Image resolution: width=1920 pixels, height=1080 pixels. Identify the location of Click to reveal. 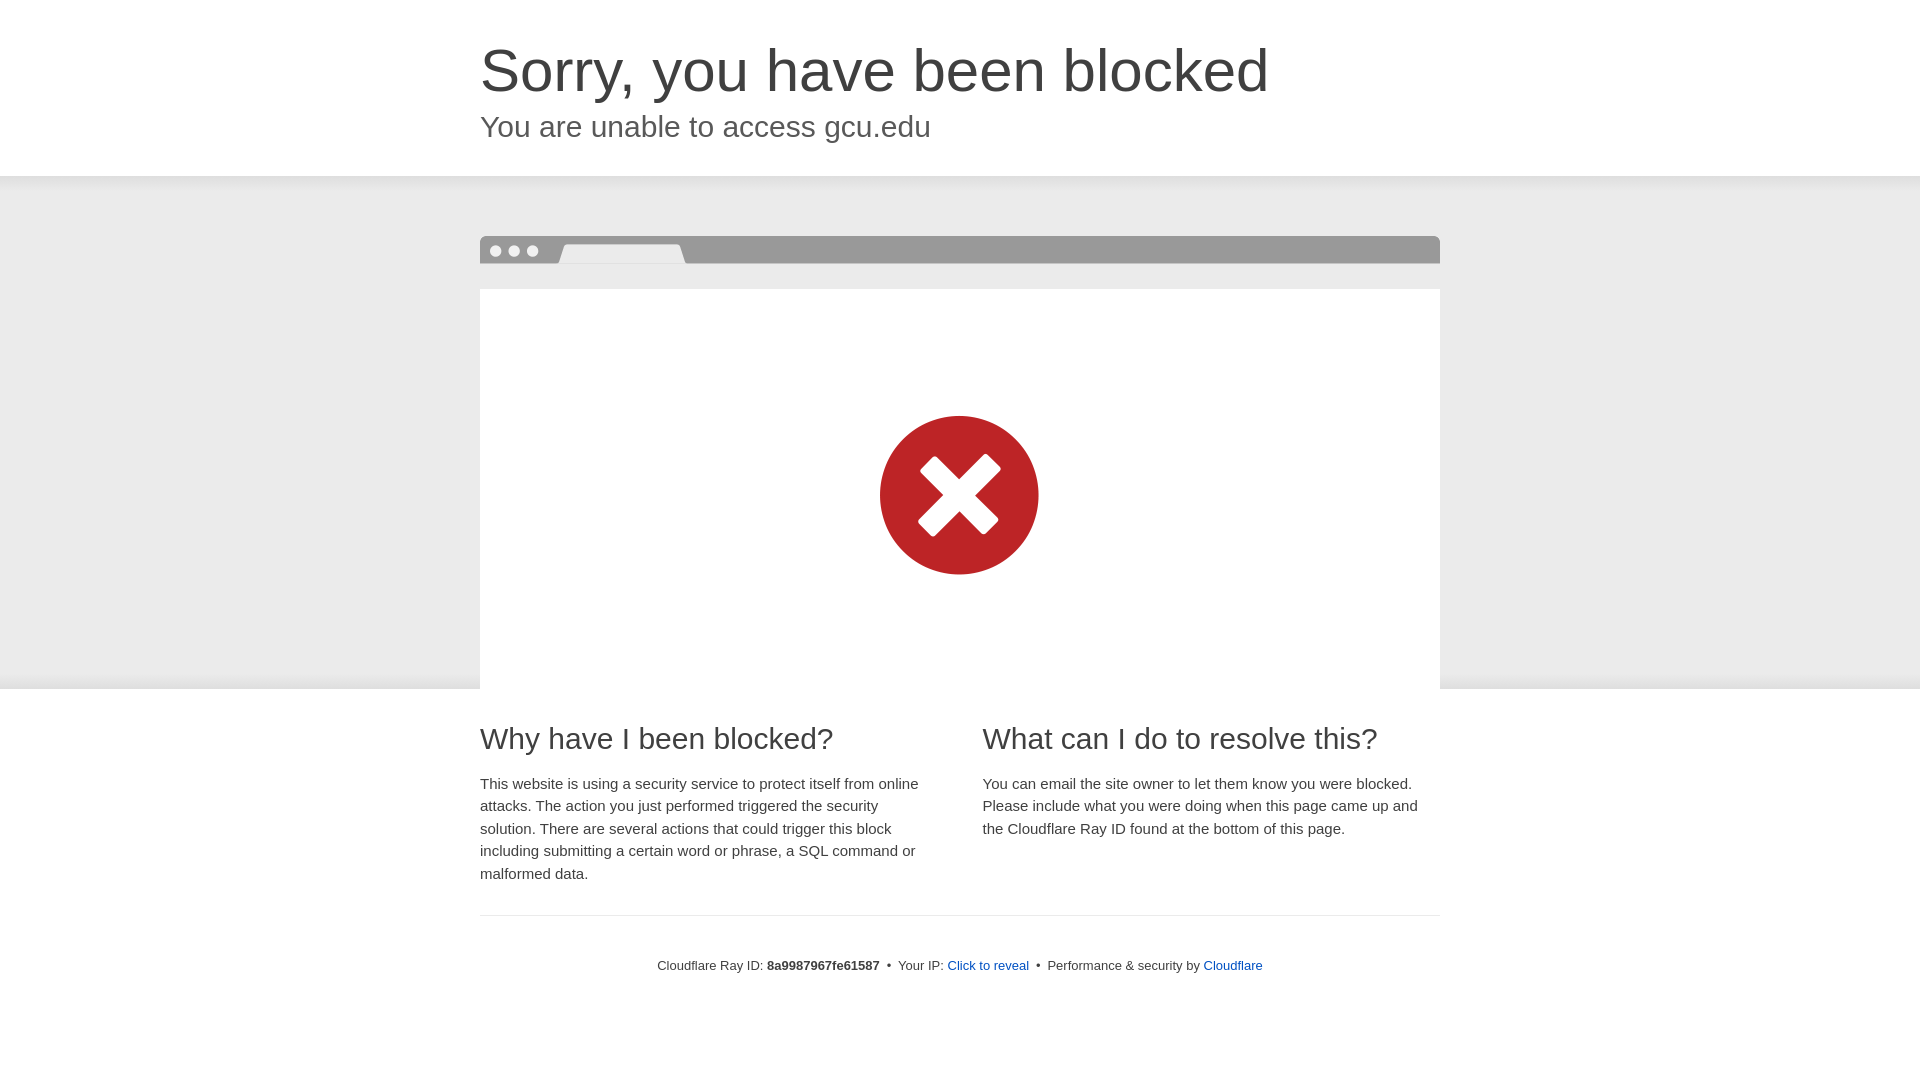
(988, 966).